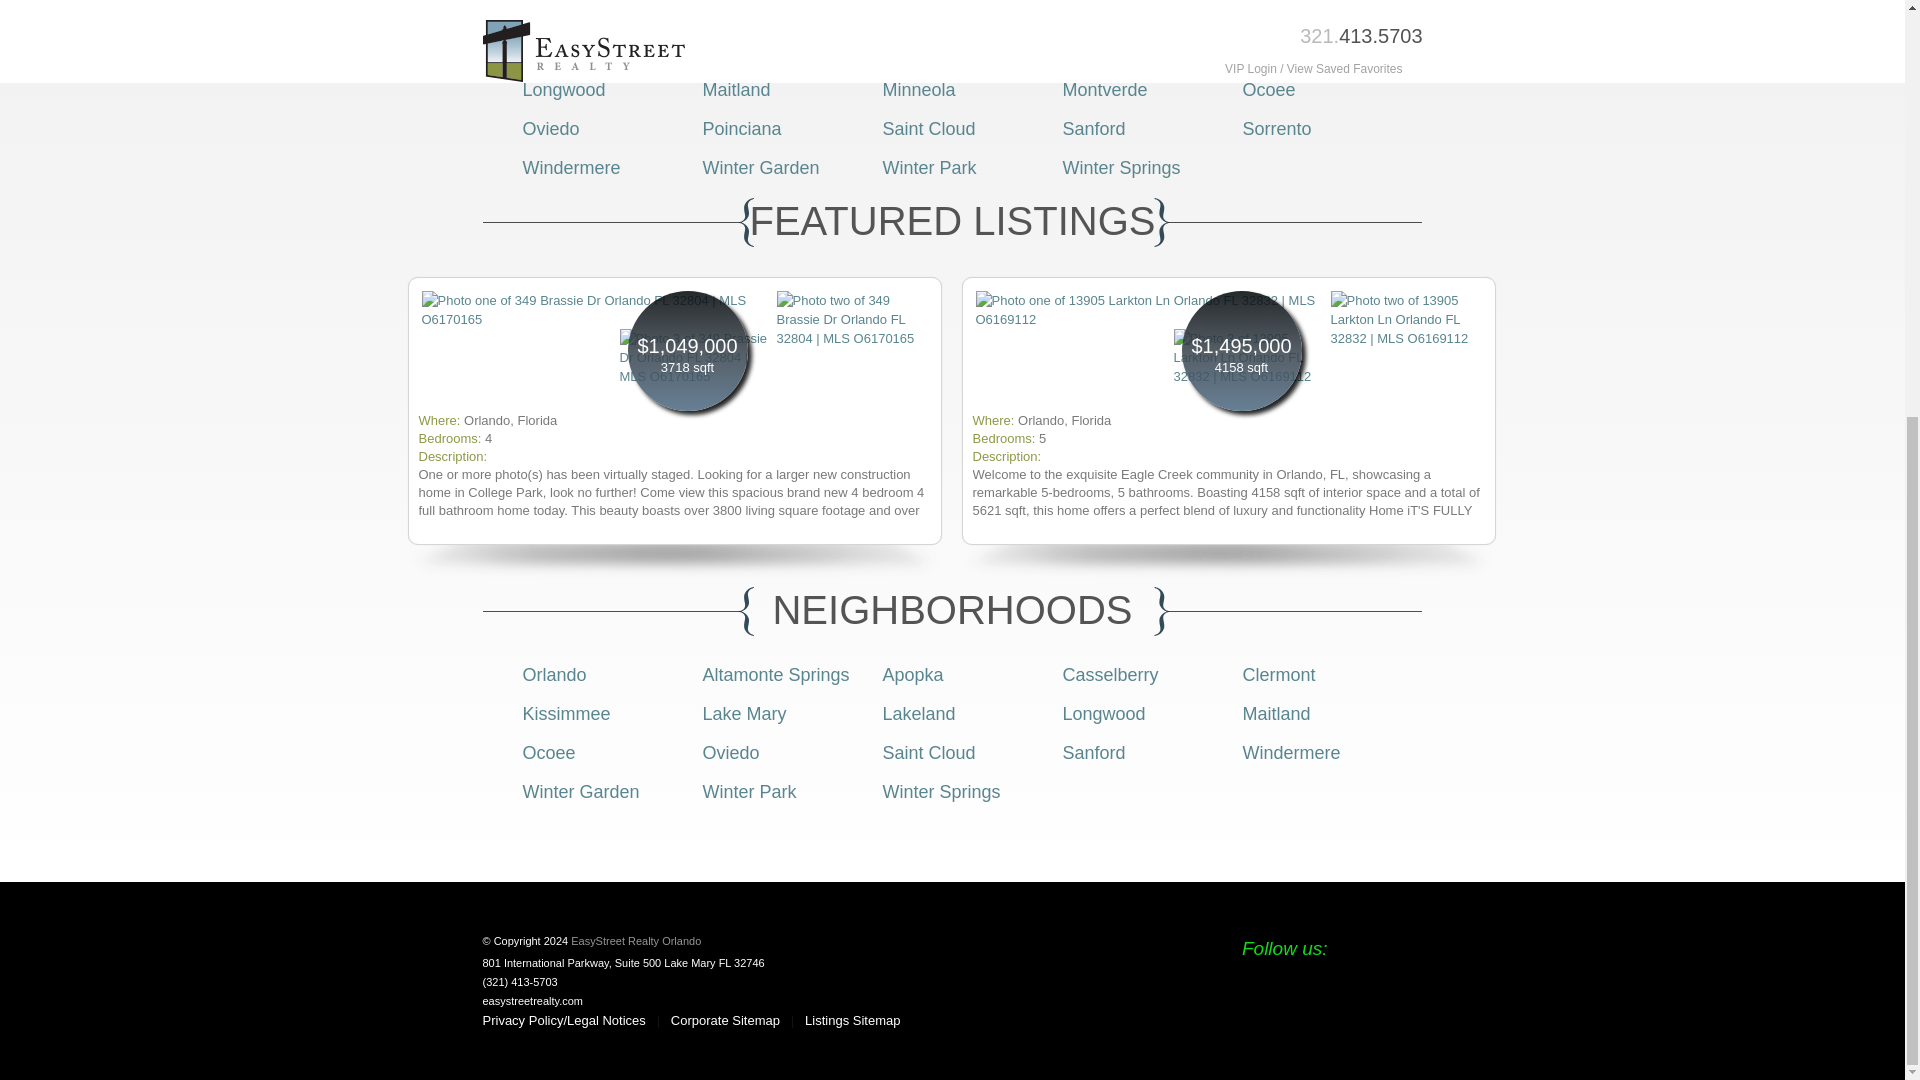 The height and width of the screenshot is (1080, 1920). I want to click on Sorrento, so click(1276, 128).